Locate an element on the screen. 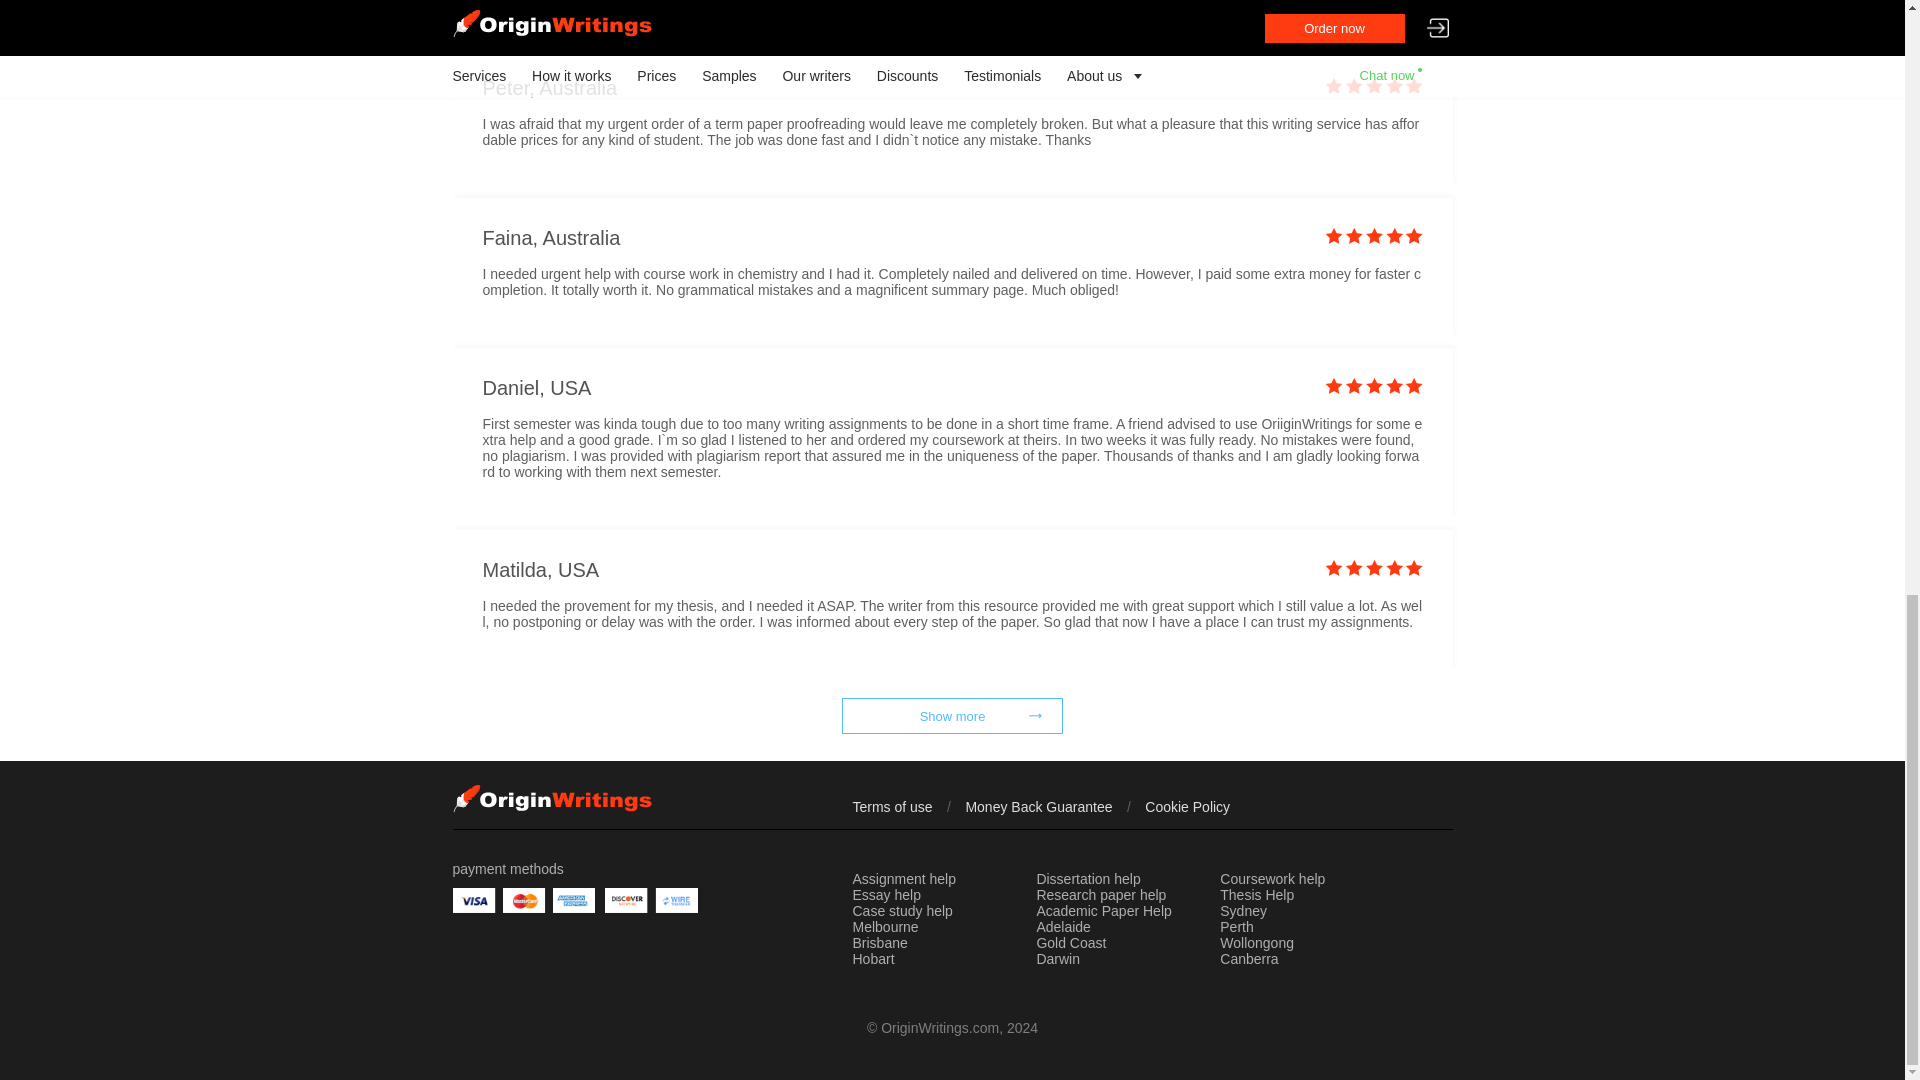 Image resolution: width=1920 pixels, height=1080 pixels. Brisbane is located at coordinates (879, 944).